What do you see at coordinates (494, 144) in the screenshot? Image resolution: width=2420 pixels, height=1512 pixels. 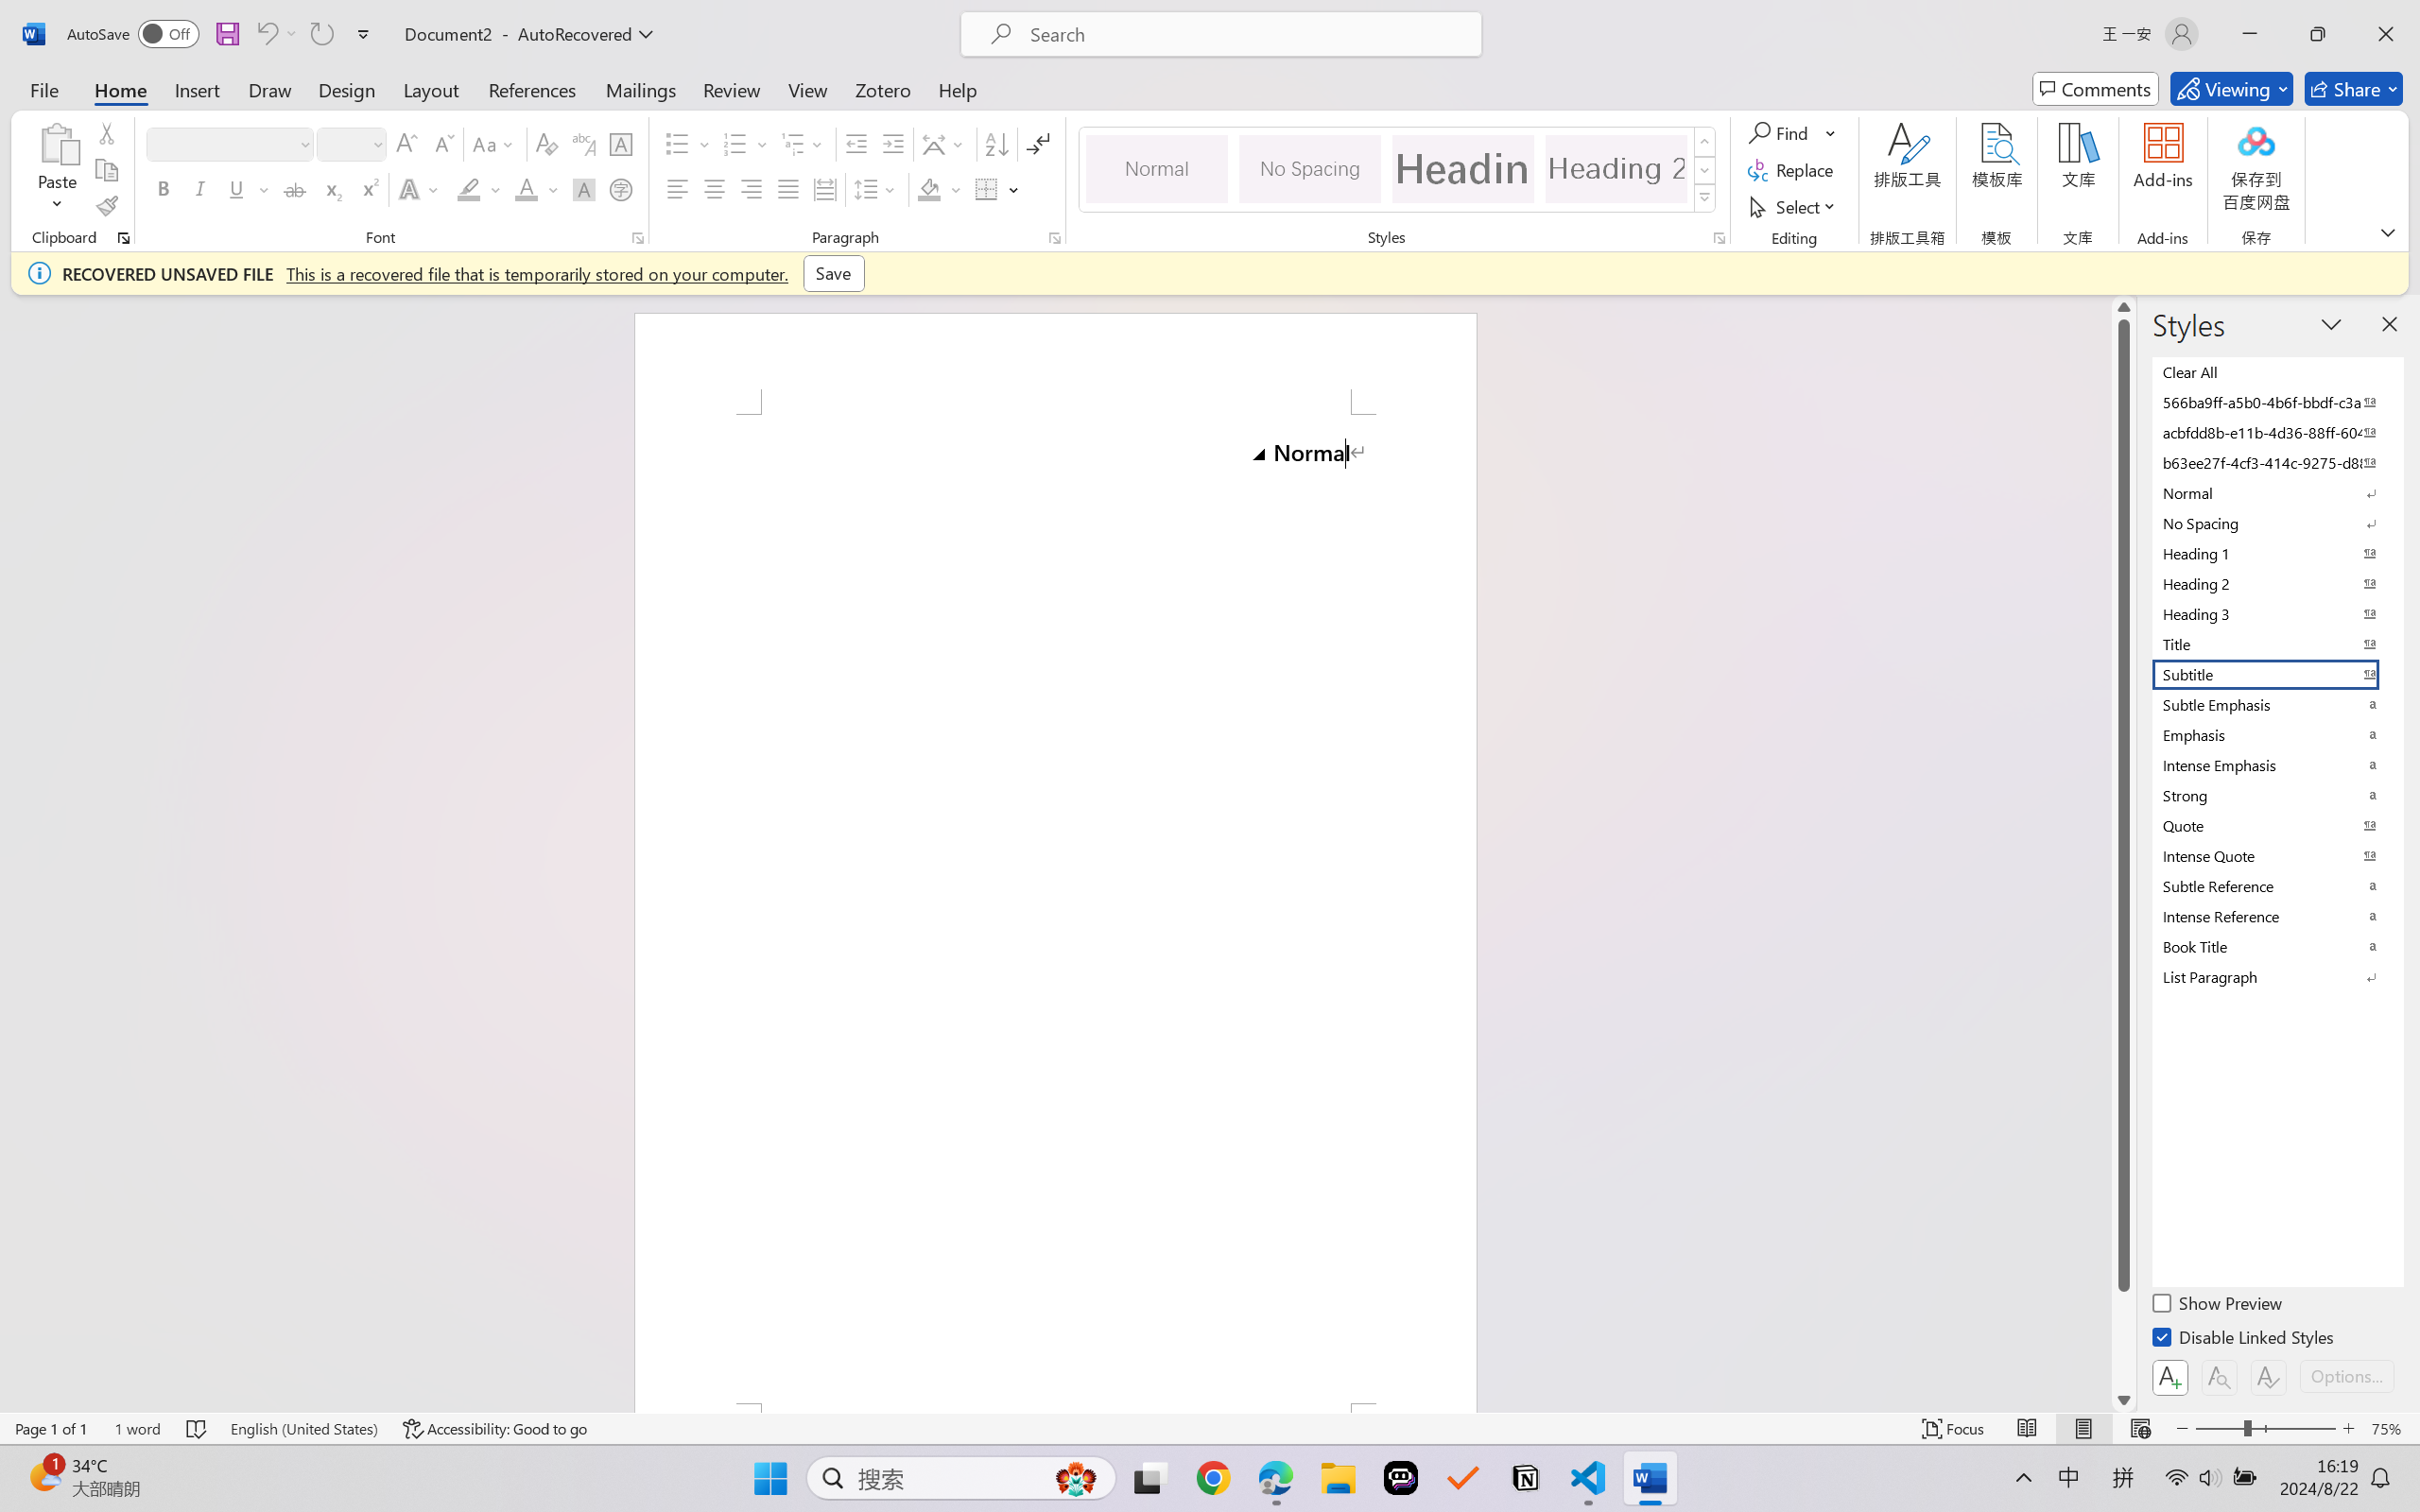 I see `Change Case` at bounding box center [494, 144].